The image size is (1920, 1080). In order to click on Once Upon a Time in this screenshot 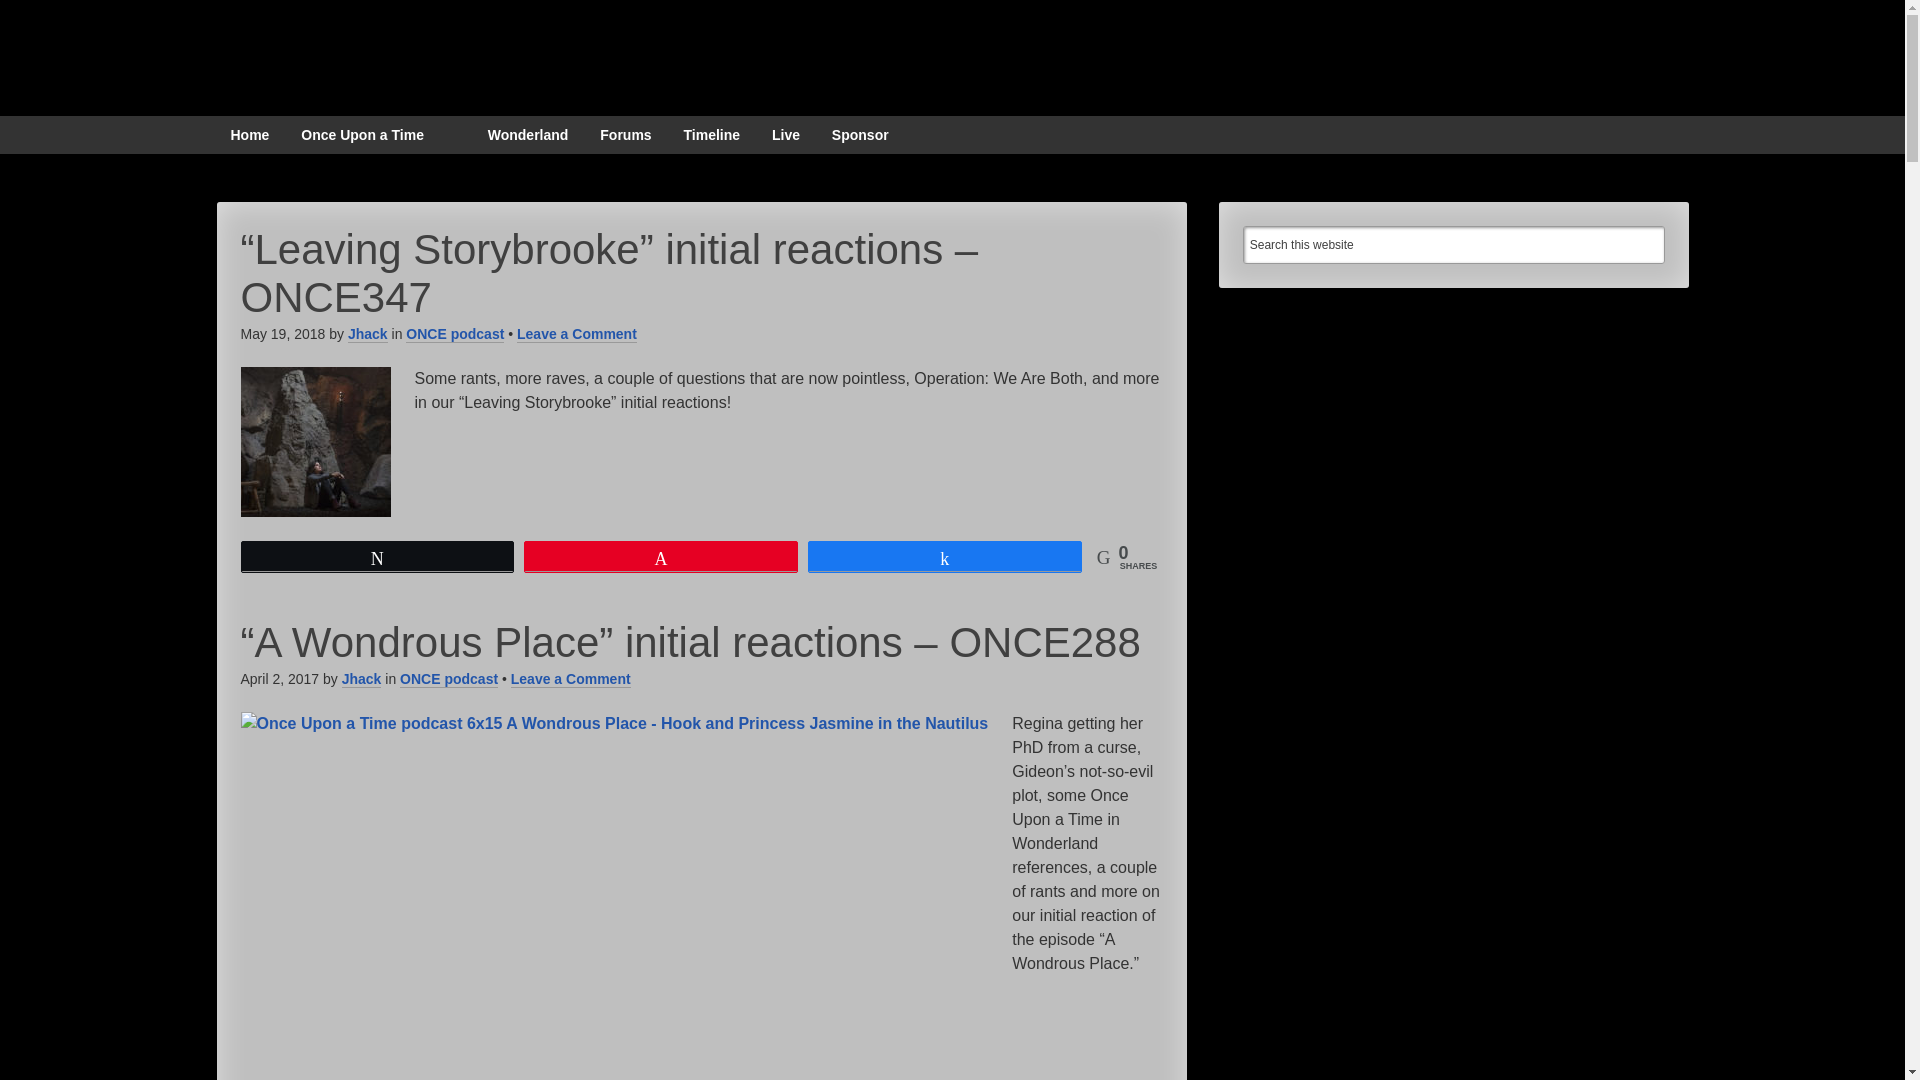, I will do `click(362, 134)`.